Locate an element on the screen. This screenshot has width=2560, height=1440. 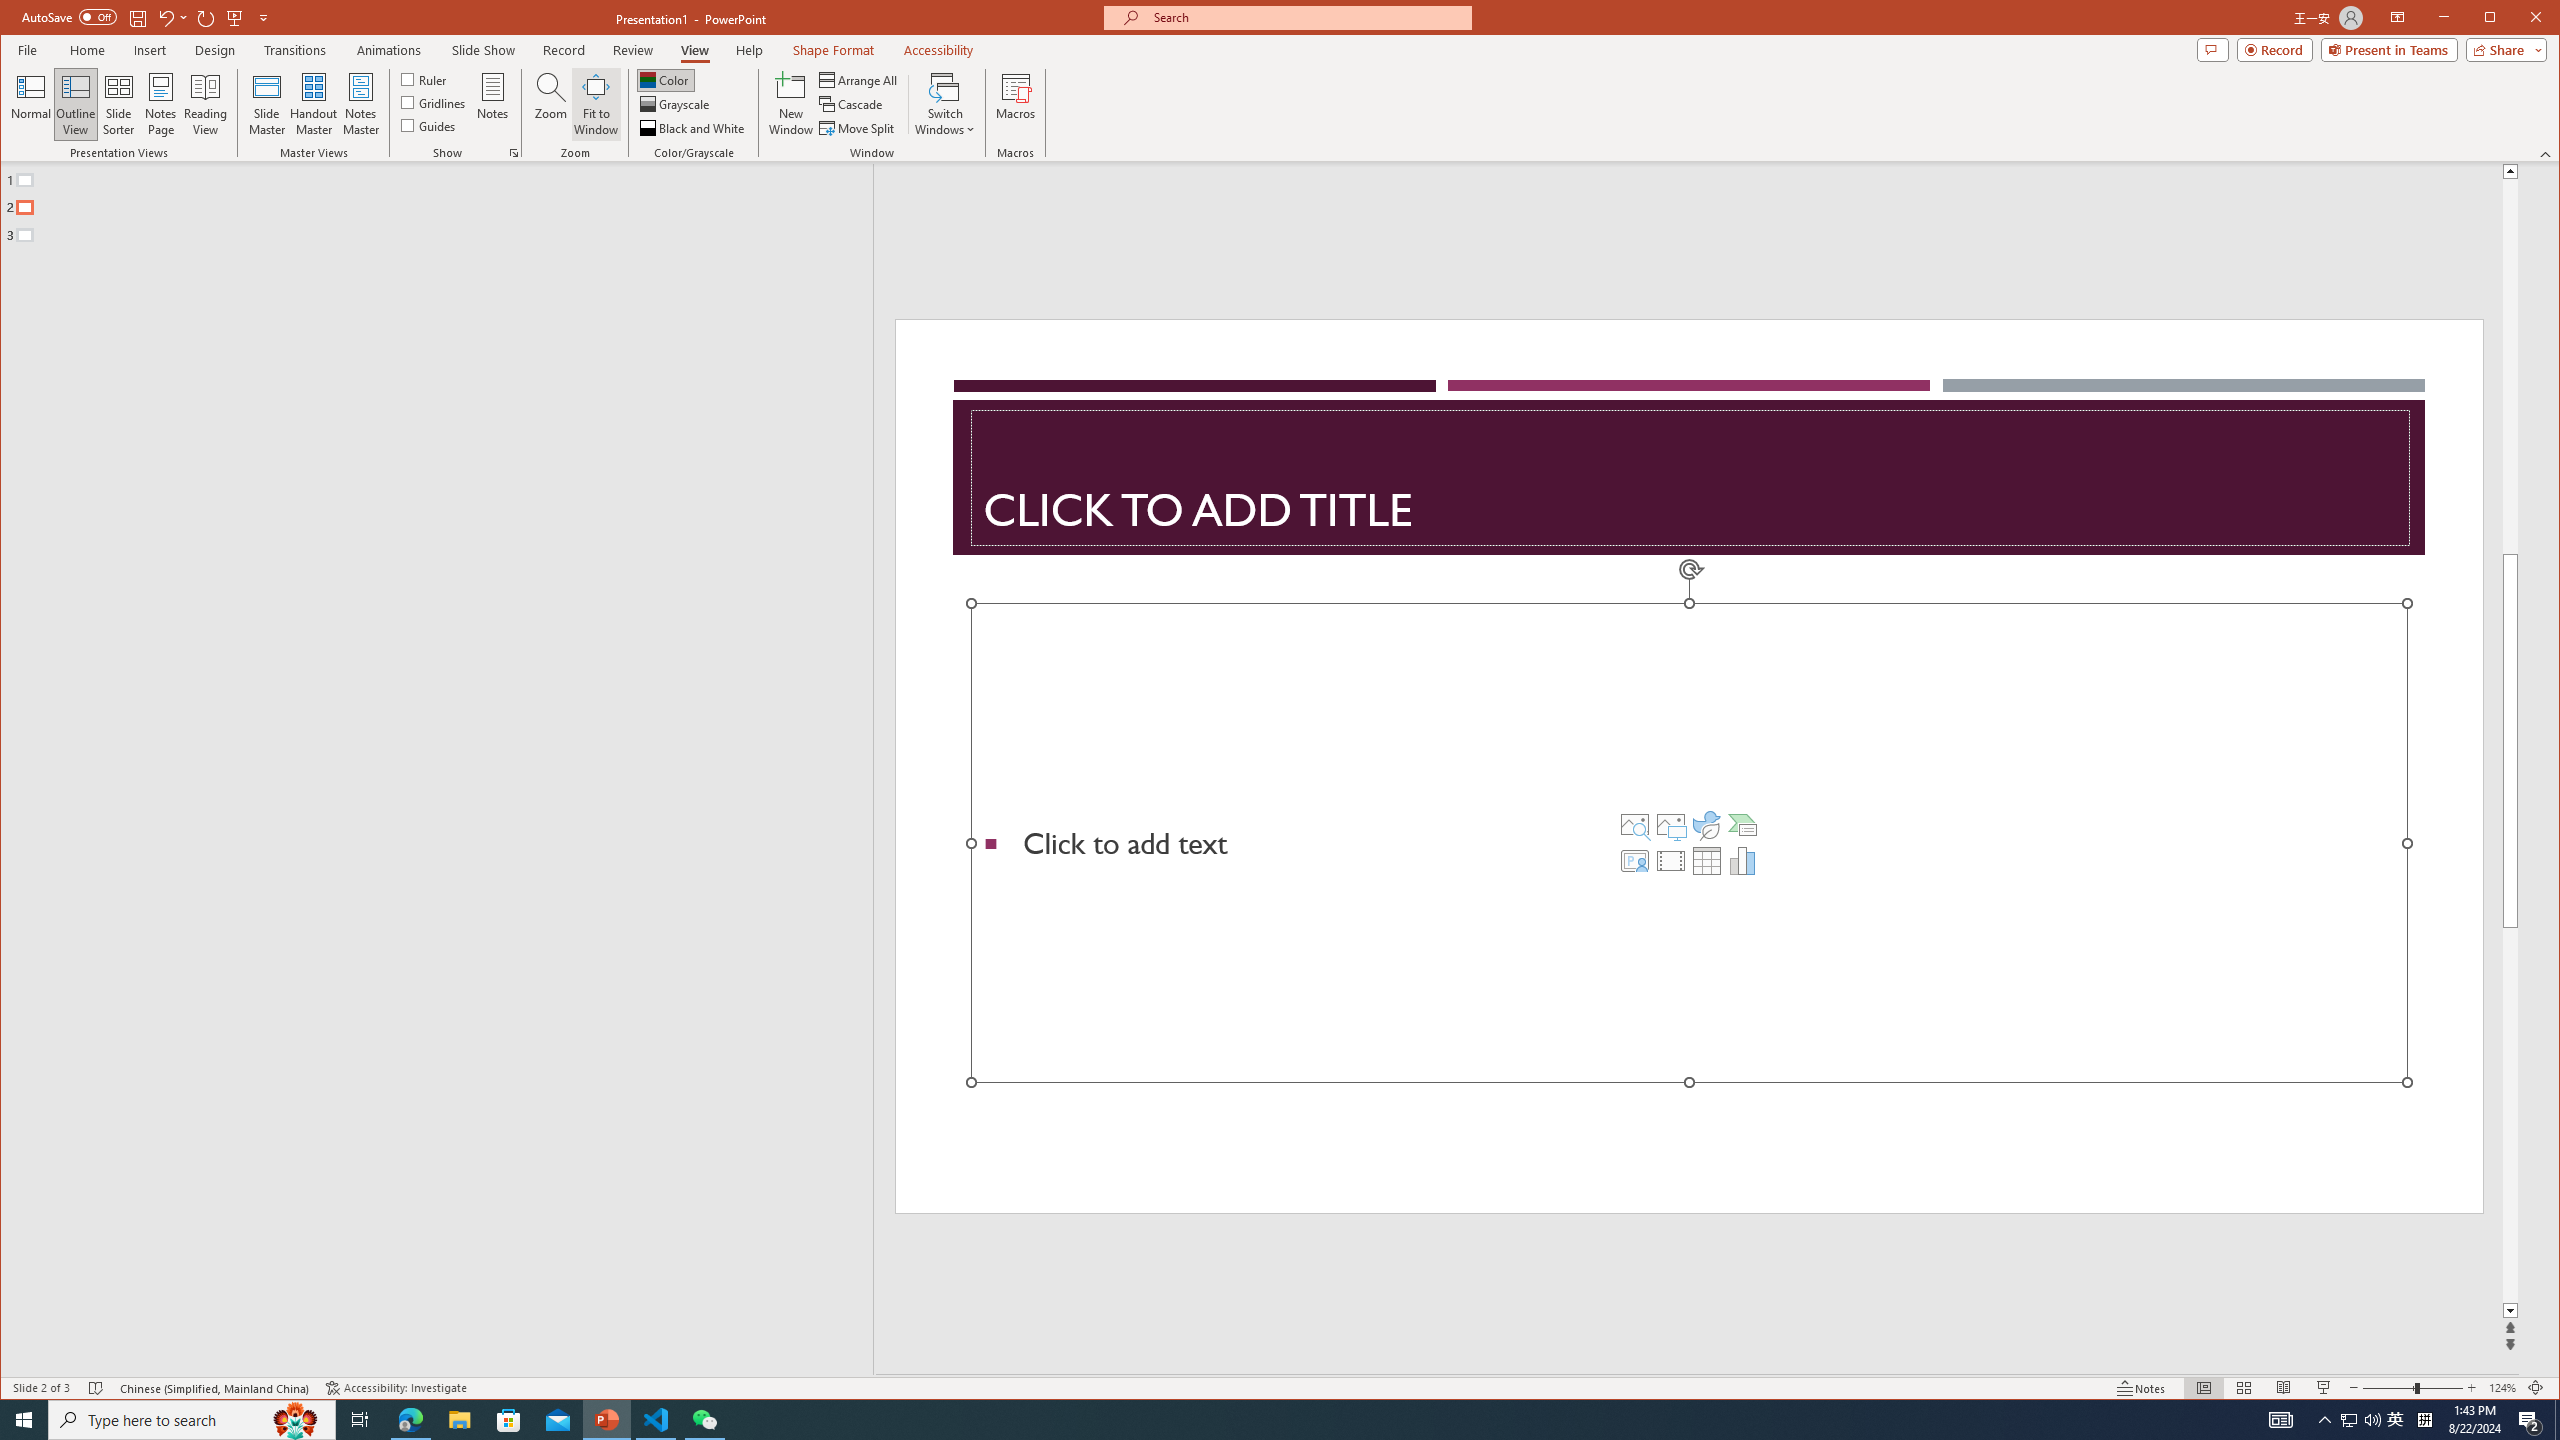
Insert Chart is located at coordinates (1743, 860).